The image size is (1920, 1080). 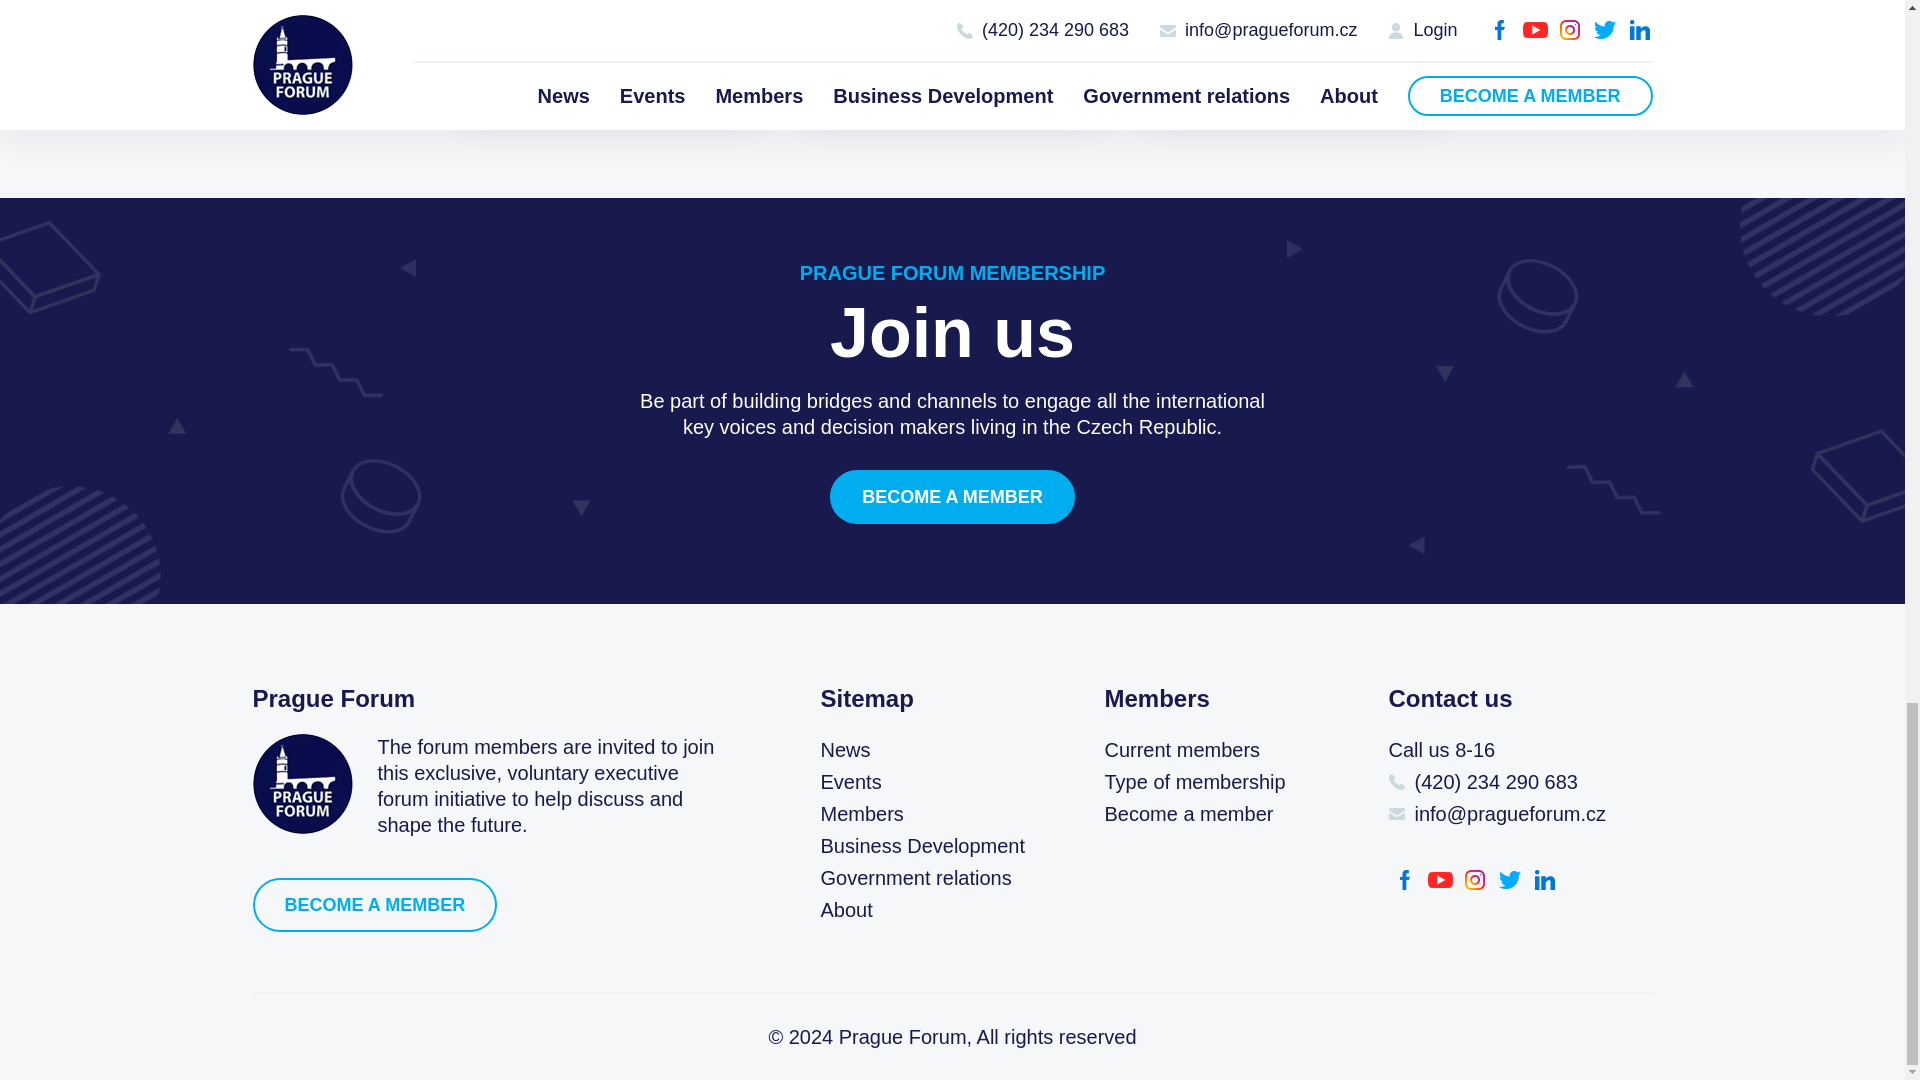 What do you see at coordinates (301, 784) in the screenshot?
I see `Prague Forum` at bounding box center [301, 784].